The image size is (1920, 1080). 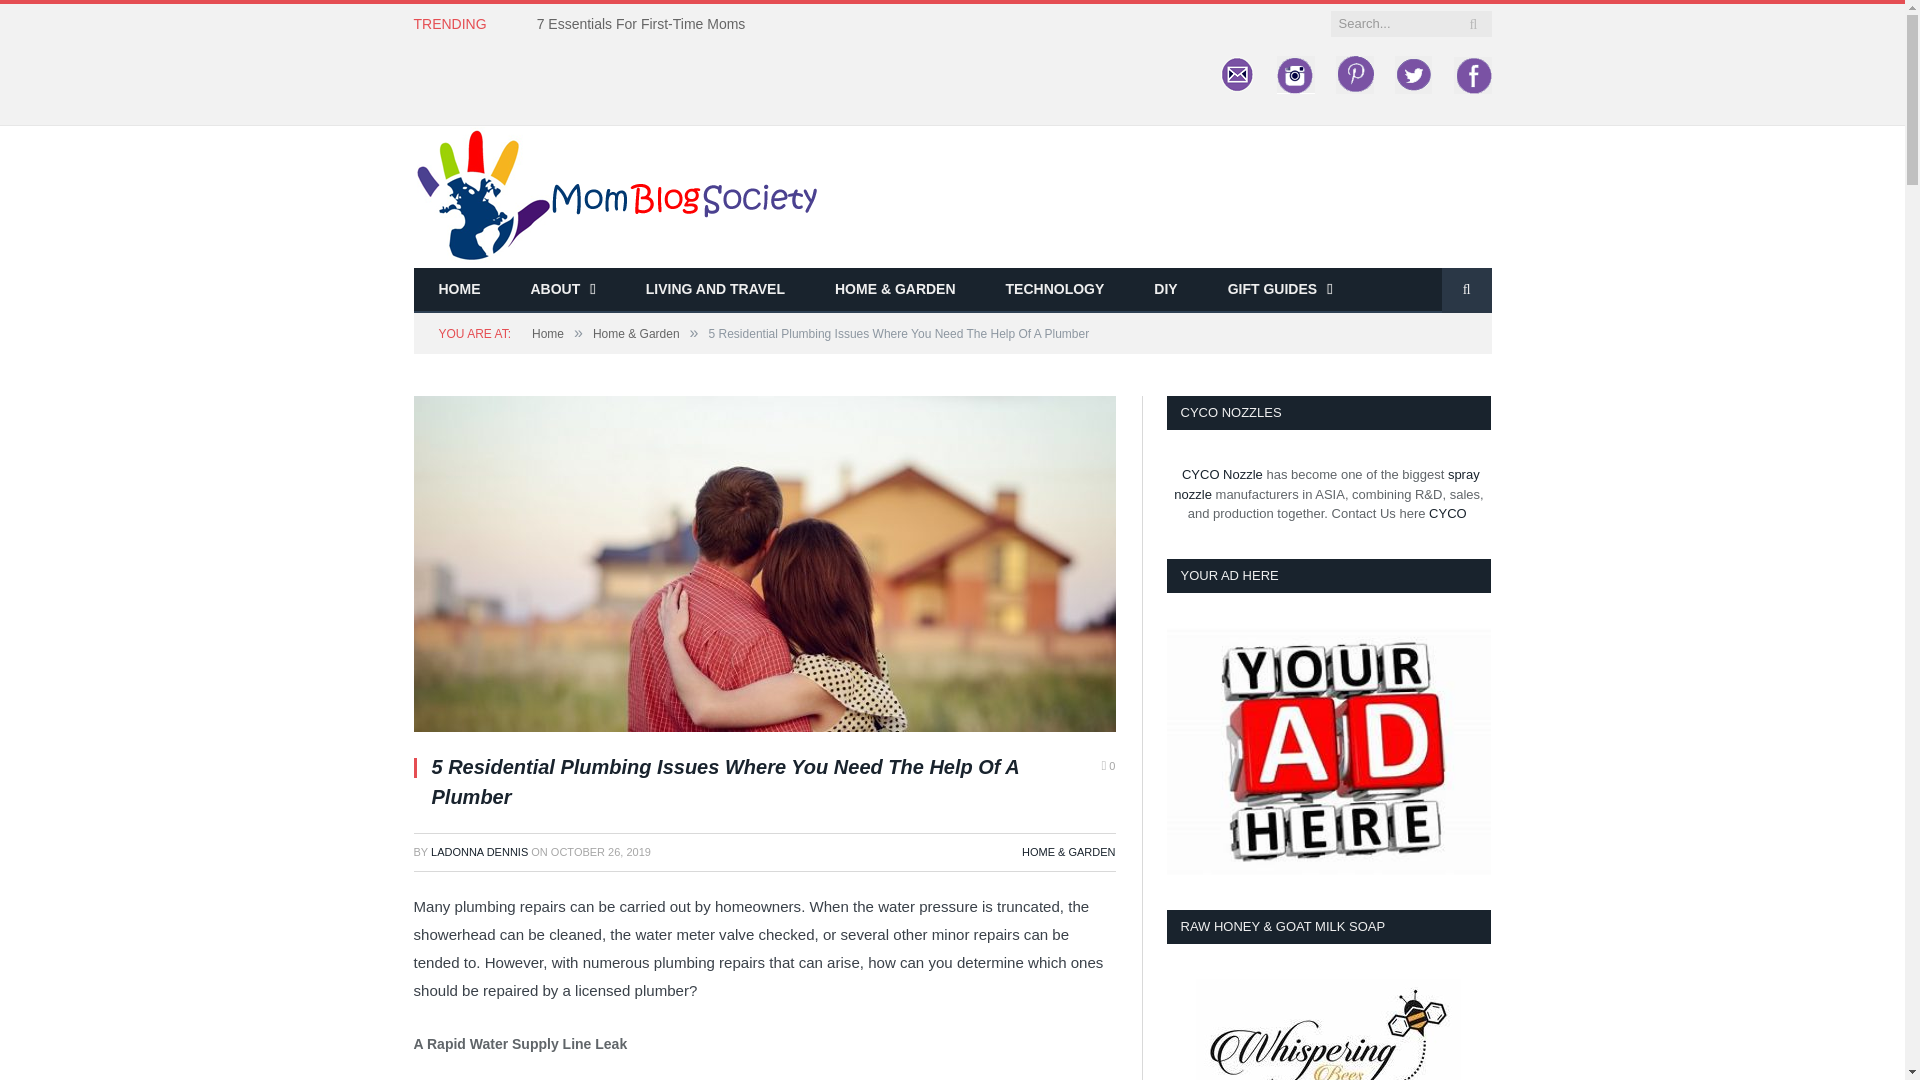 I want to click on TECHNOLOGY, so click(x=1056, y=290).